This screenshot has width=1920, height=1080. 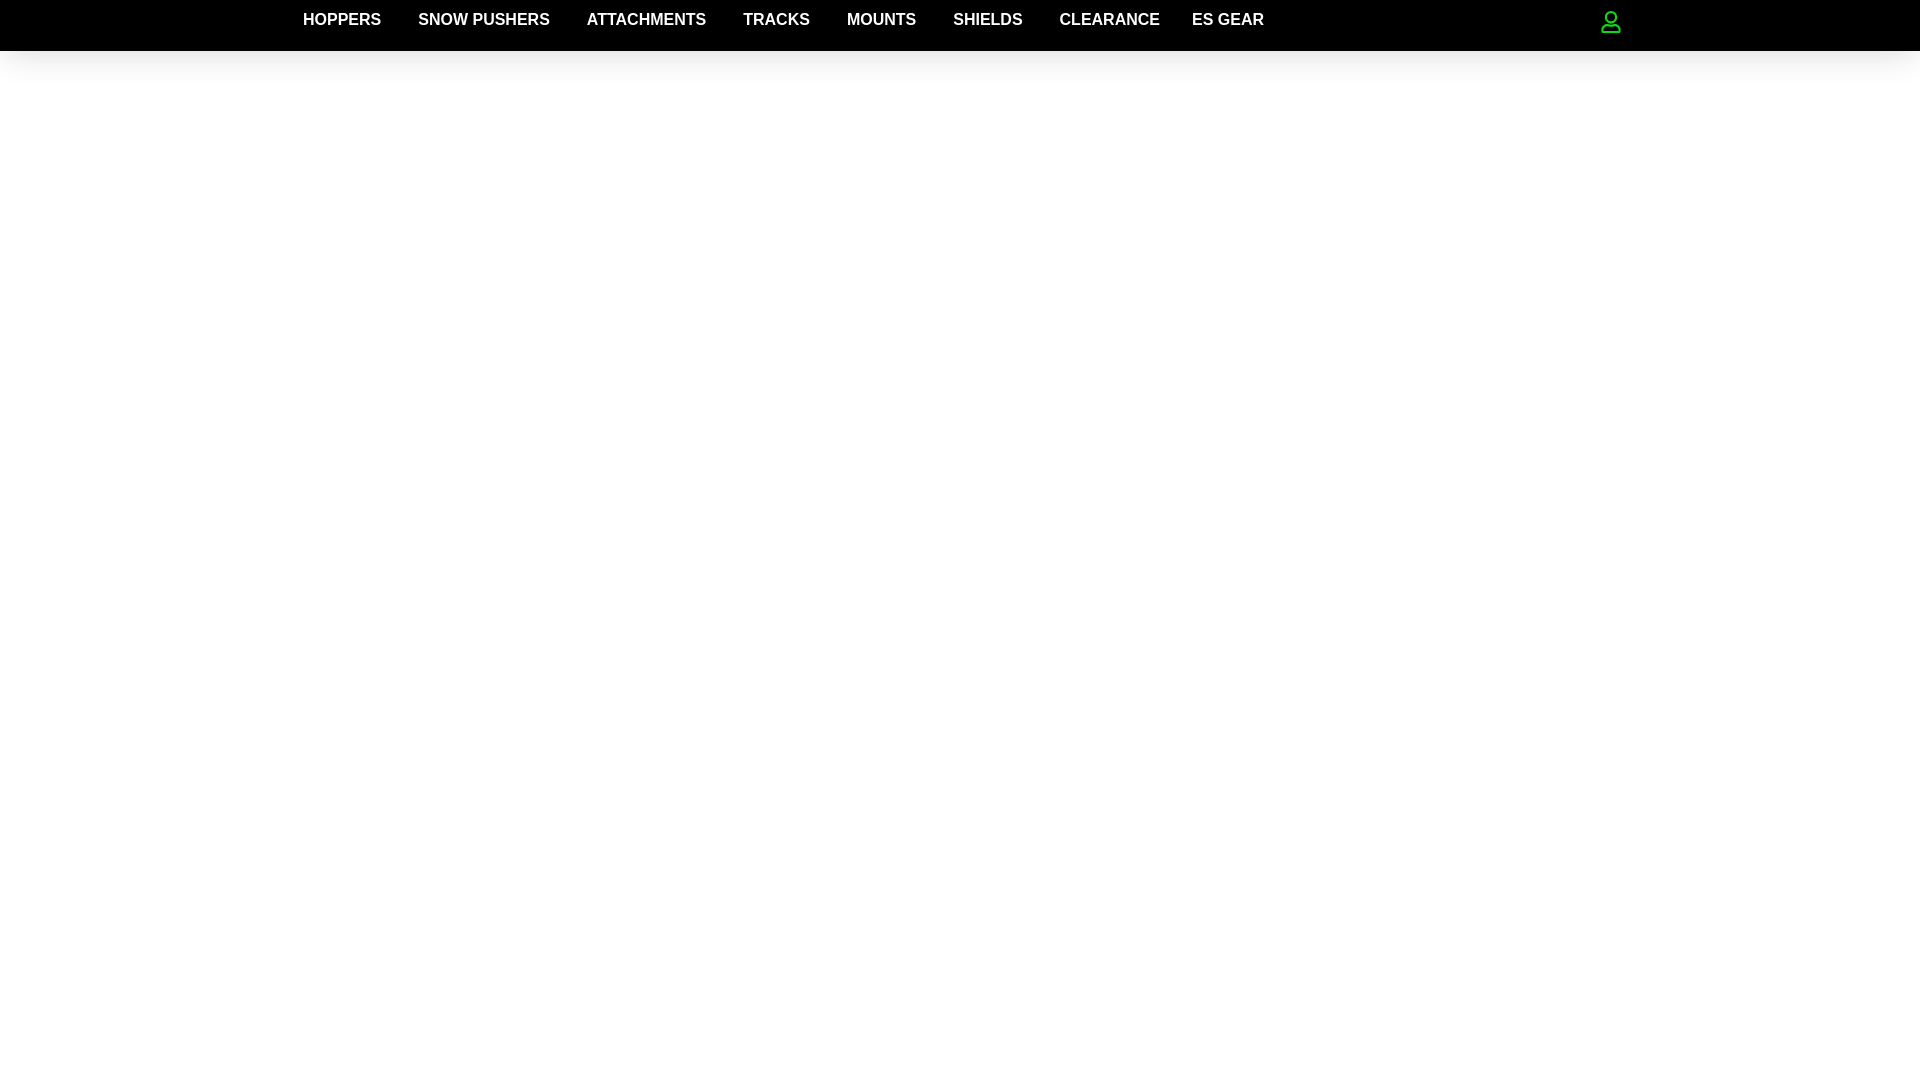 I want to click on HOPPERS, so click(x=342, y=20).